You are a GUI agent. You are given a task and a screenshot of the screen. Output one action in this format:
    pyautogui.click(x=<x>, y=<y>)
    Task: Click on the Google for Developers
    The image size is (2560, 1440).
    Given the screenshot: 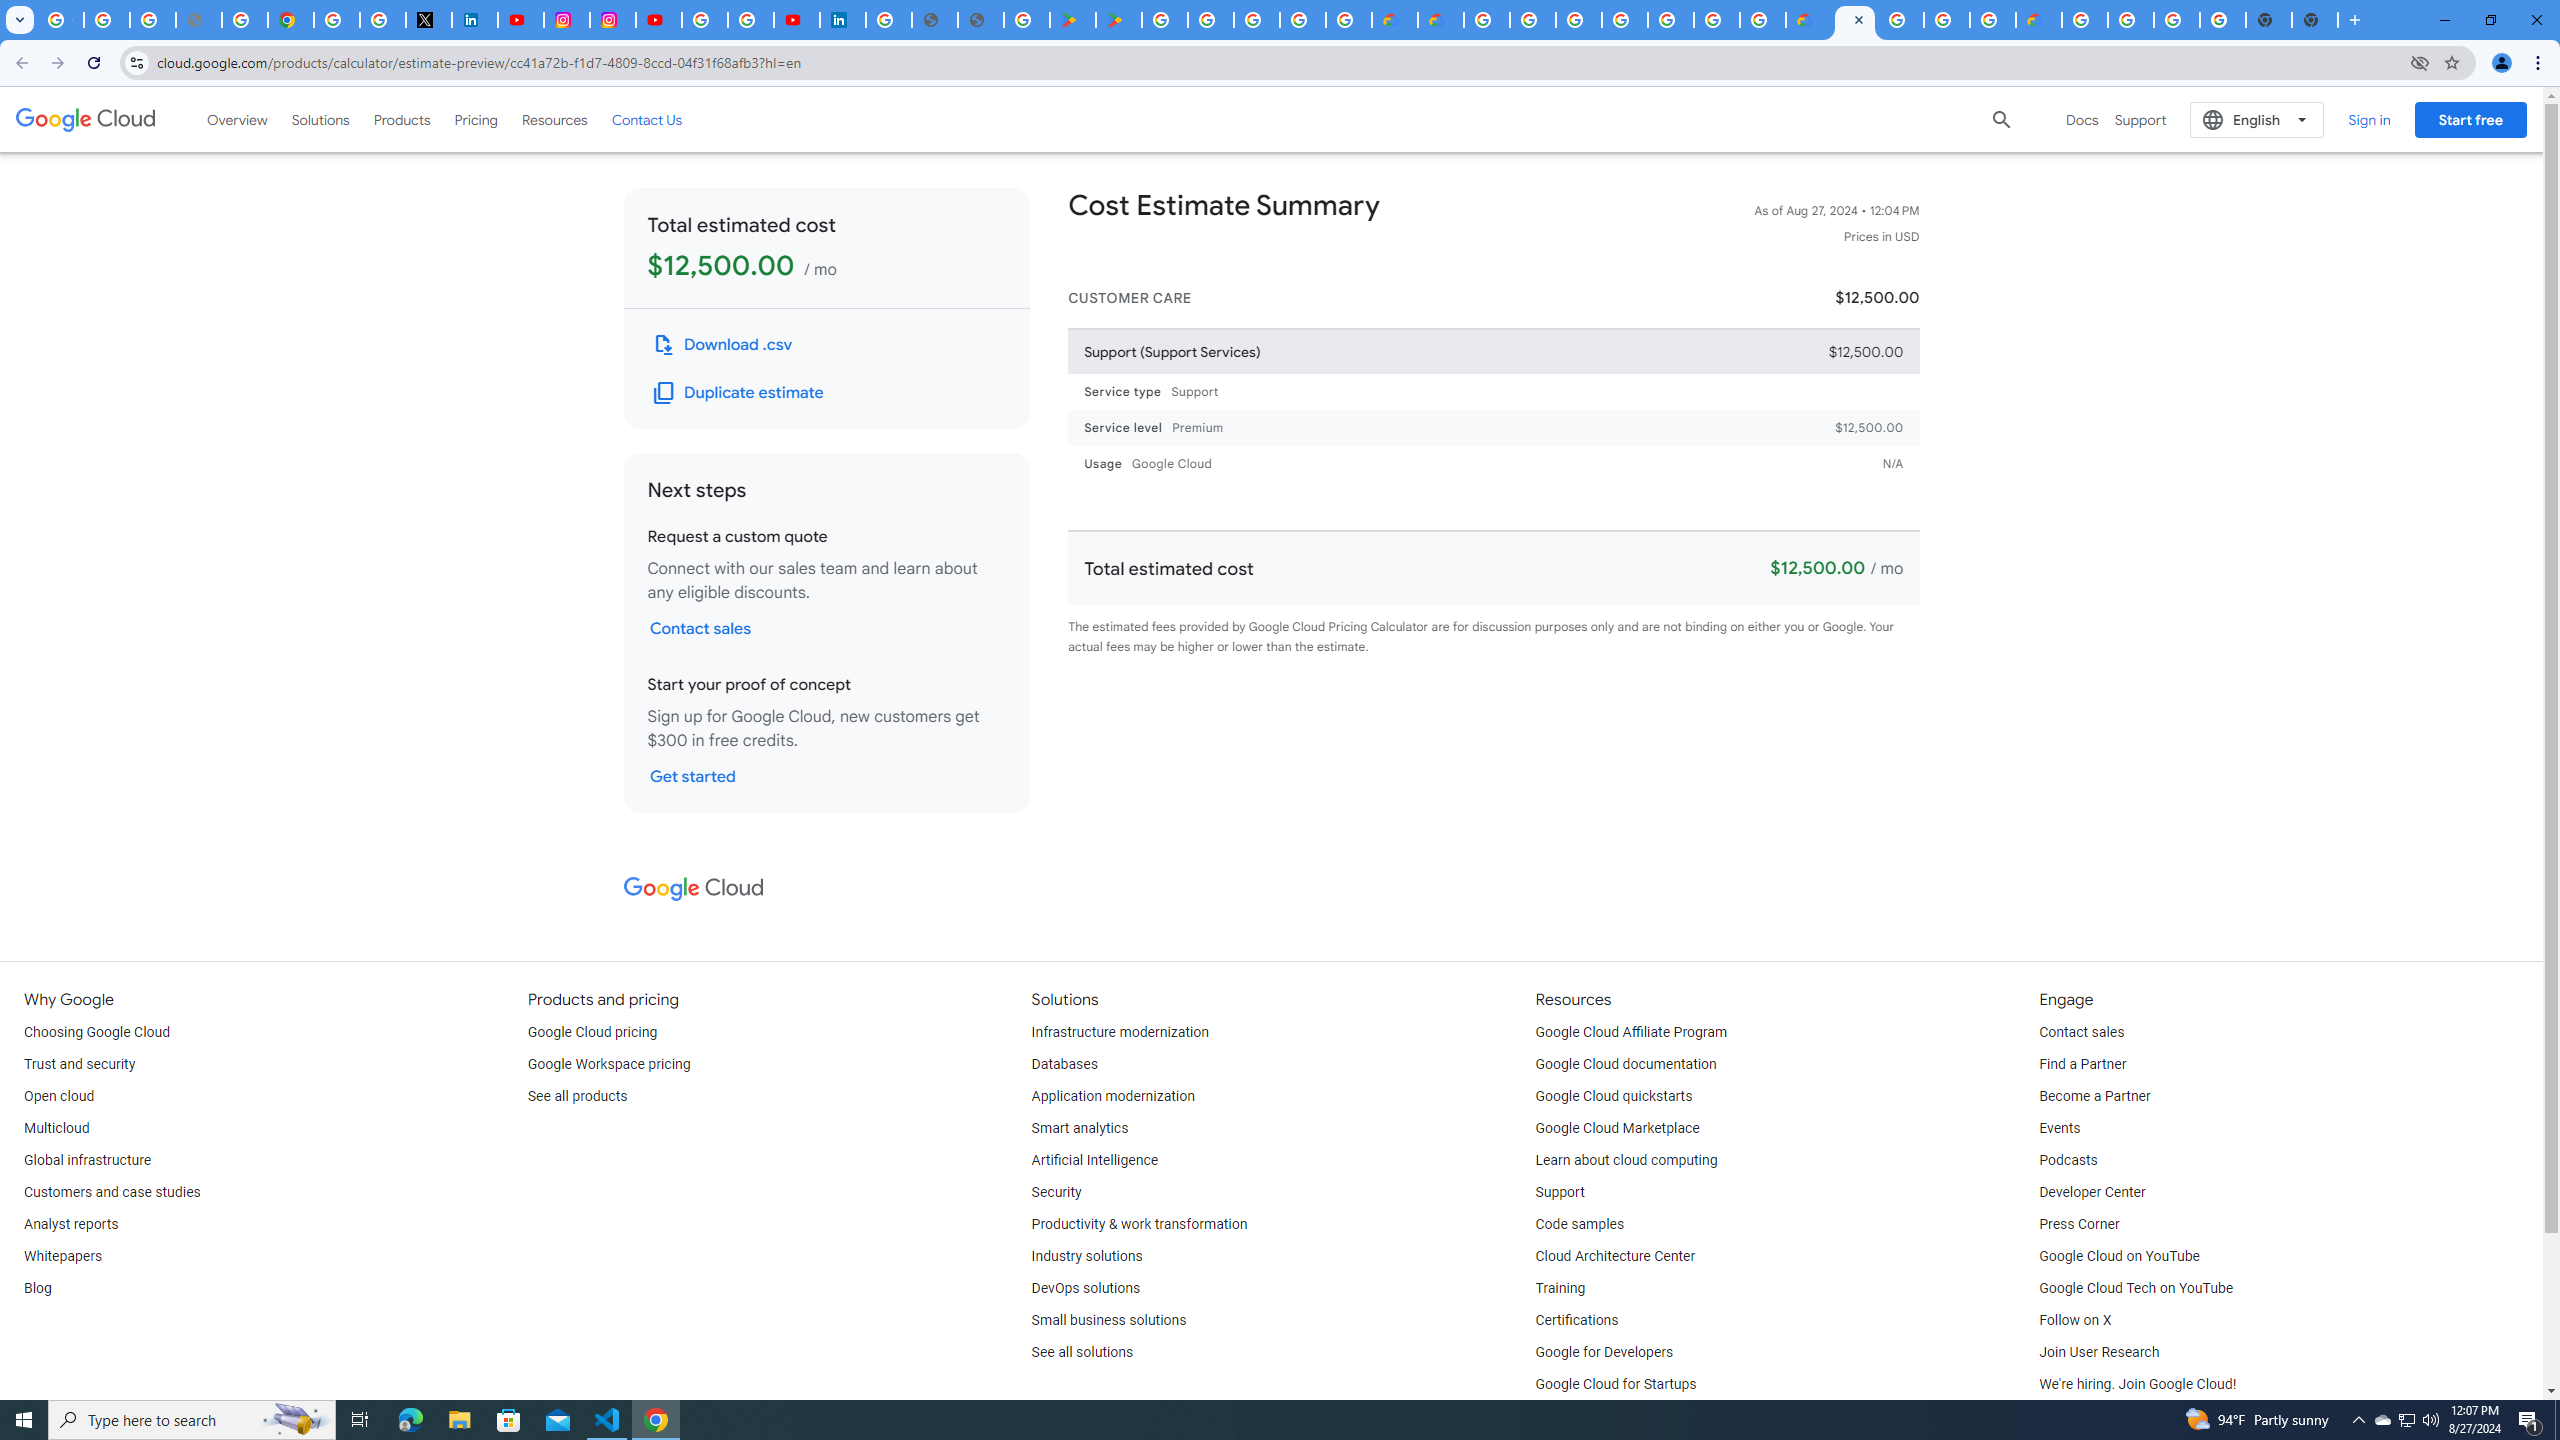 What is the action you would take?
    pyautogui.click(x=1605, y=1352)
    